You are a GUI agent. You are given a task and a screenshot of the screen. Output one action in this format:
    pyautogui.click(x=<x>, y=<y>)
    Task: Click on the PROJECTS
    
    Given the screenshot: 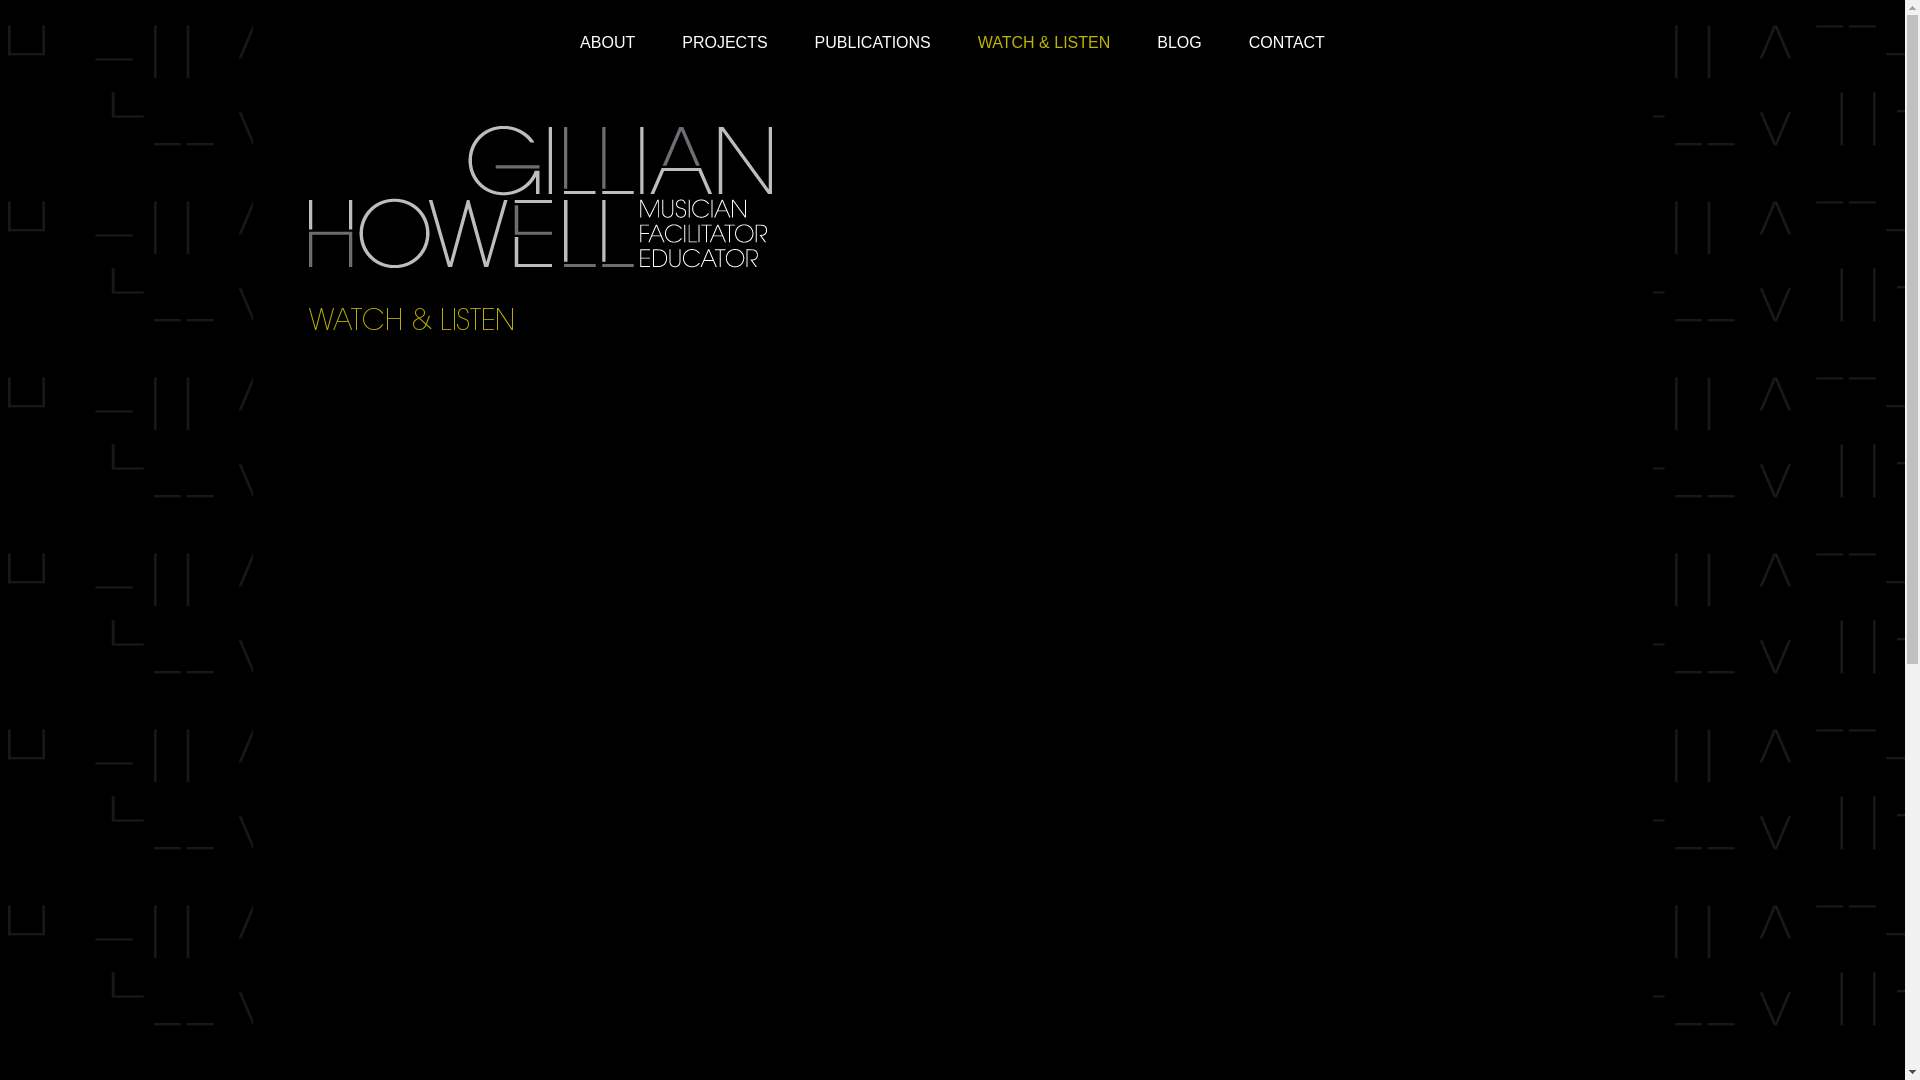 What is the action you would take?
    pyautogui.click(x=724, y=57)
    